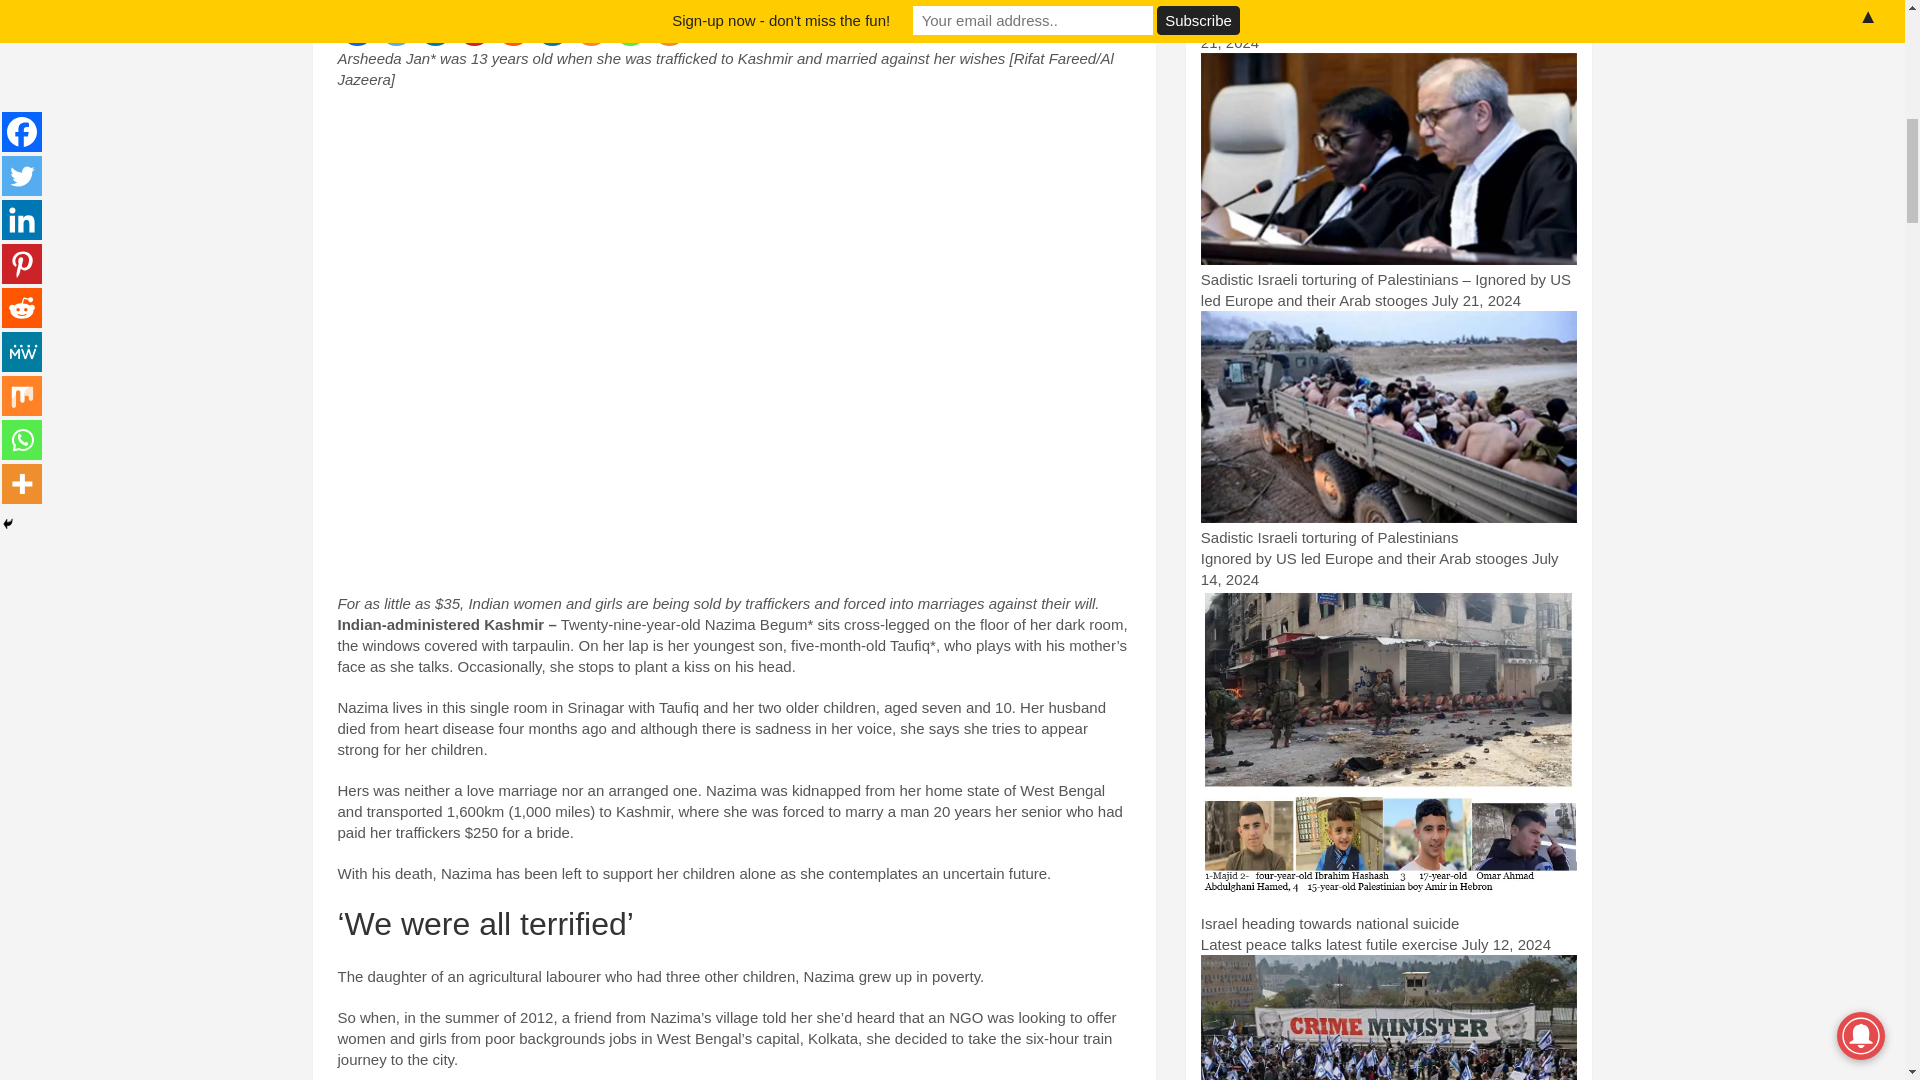 This screenshot has height=1080, width=1920. Describe the element at coordinates (550, 28) in the screenshot. I see `MeWe` at that location.